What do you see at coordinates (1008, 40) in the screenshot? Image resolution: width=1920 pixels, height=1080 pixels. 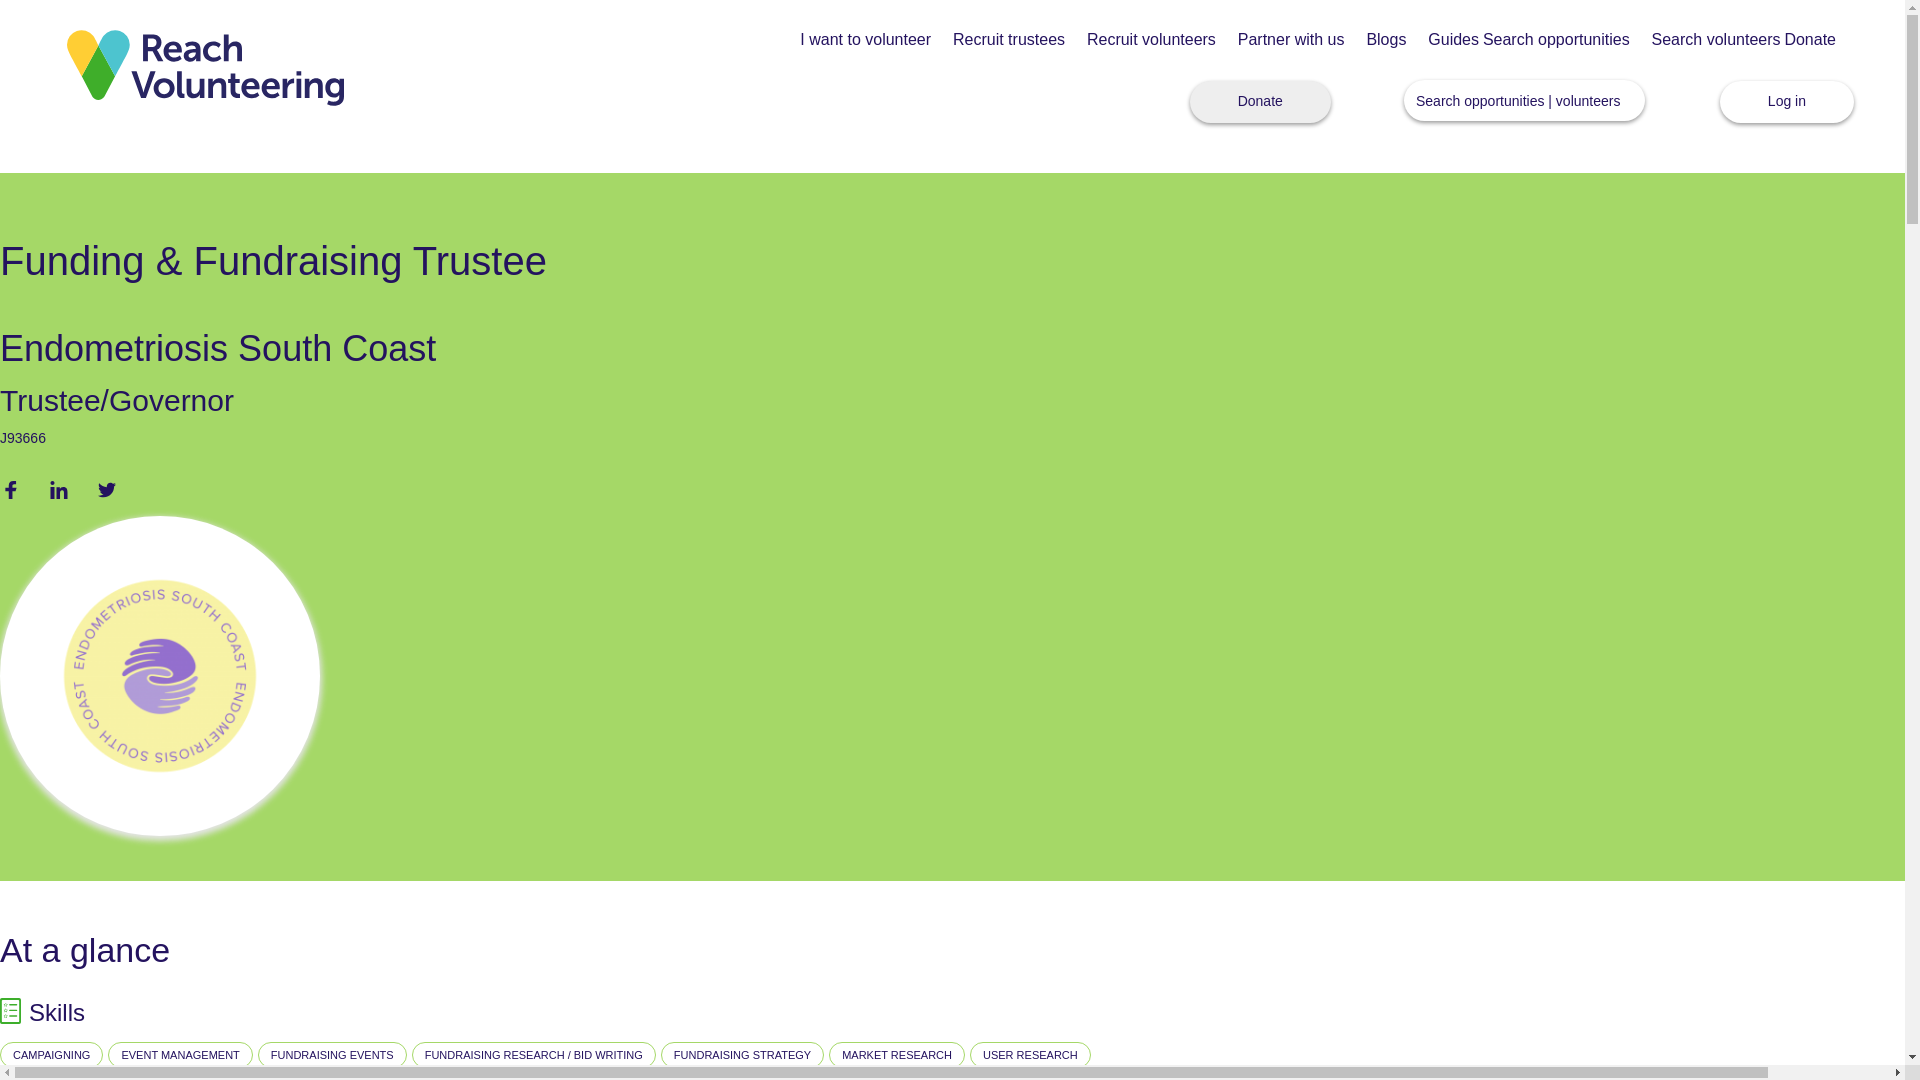 I see `Recruit trustees` at bounding box center [1008, 40].